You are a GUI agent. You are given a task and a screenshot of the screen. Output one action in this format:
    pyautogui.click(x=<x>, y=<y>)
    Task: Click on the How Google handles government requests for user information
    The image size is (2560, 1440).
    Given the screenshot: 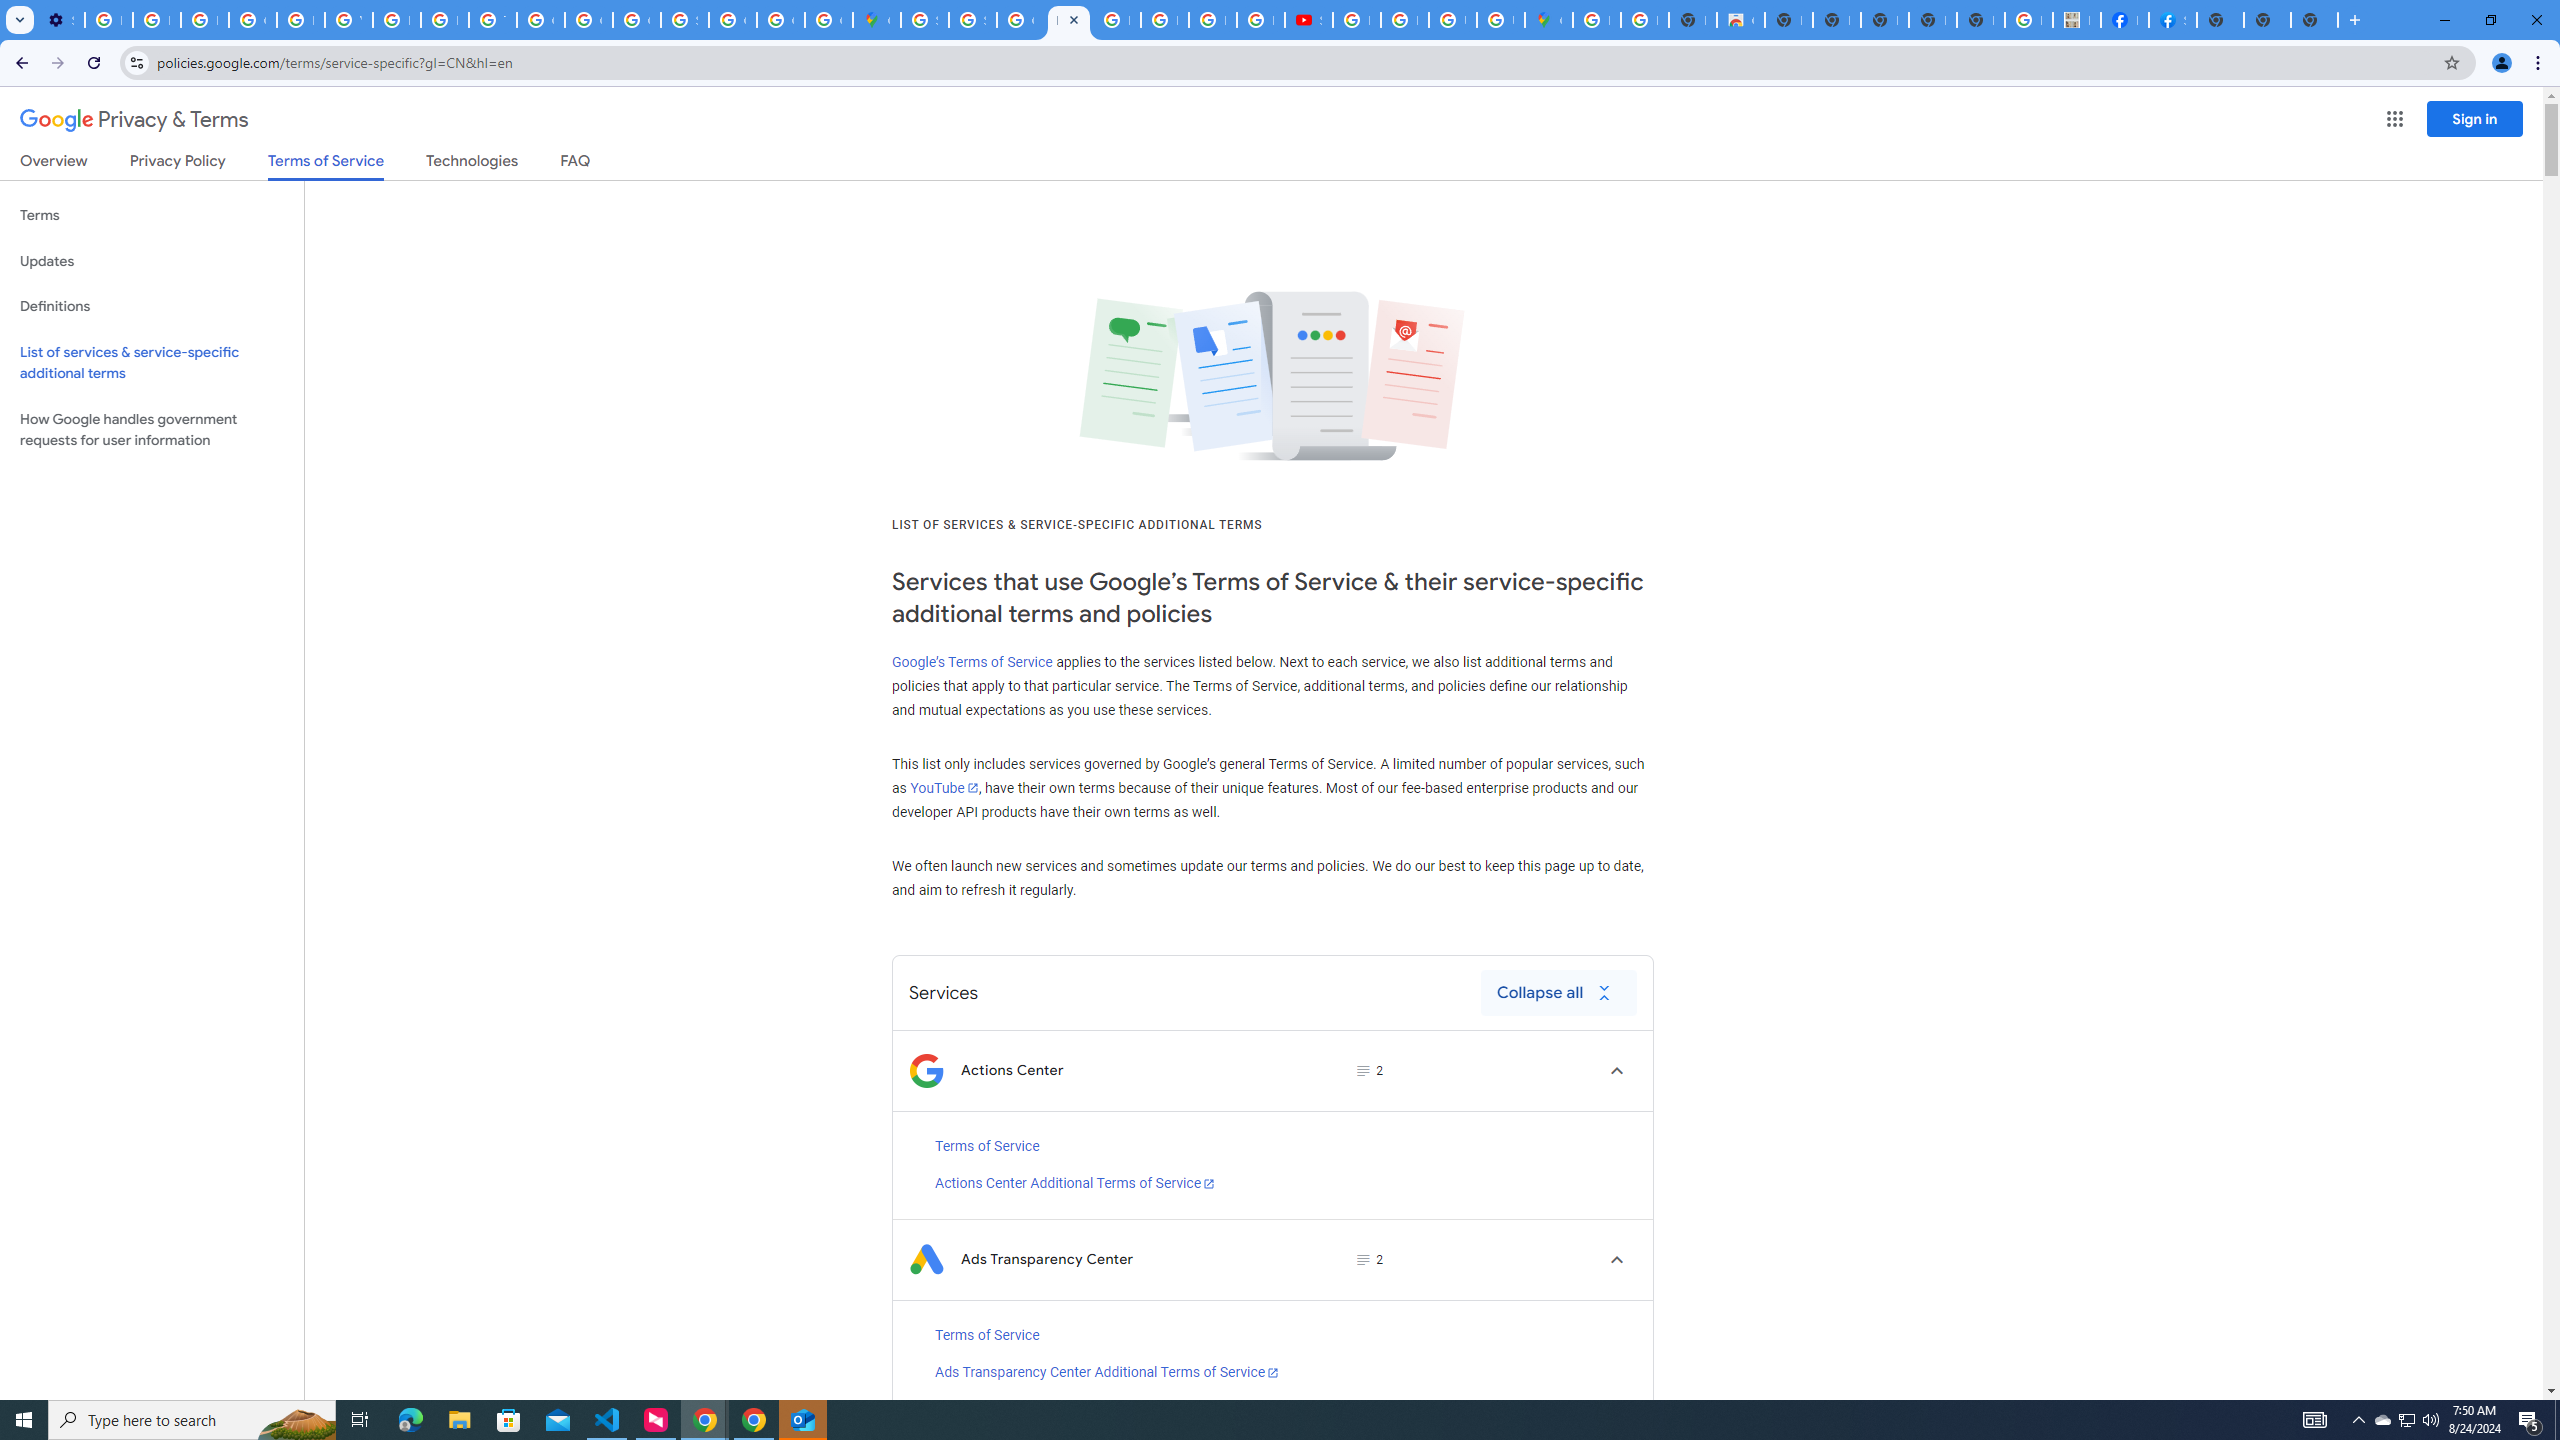 What is the action you would take?
    pyautogui.click(x=152, y=430)
    